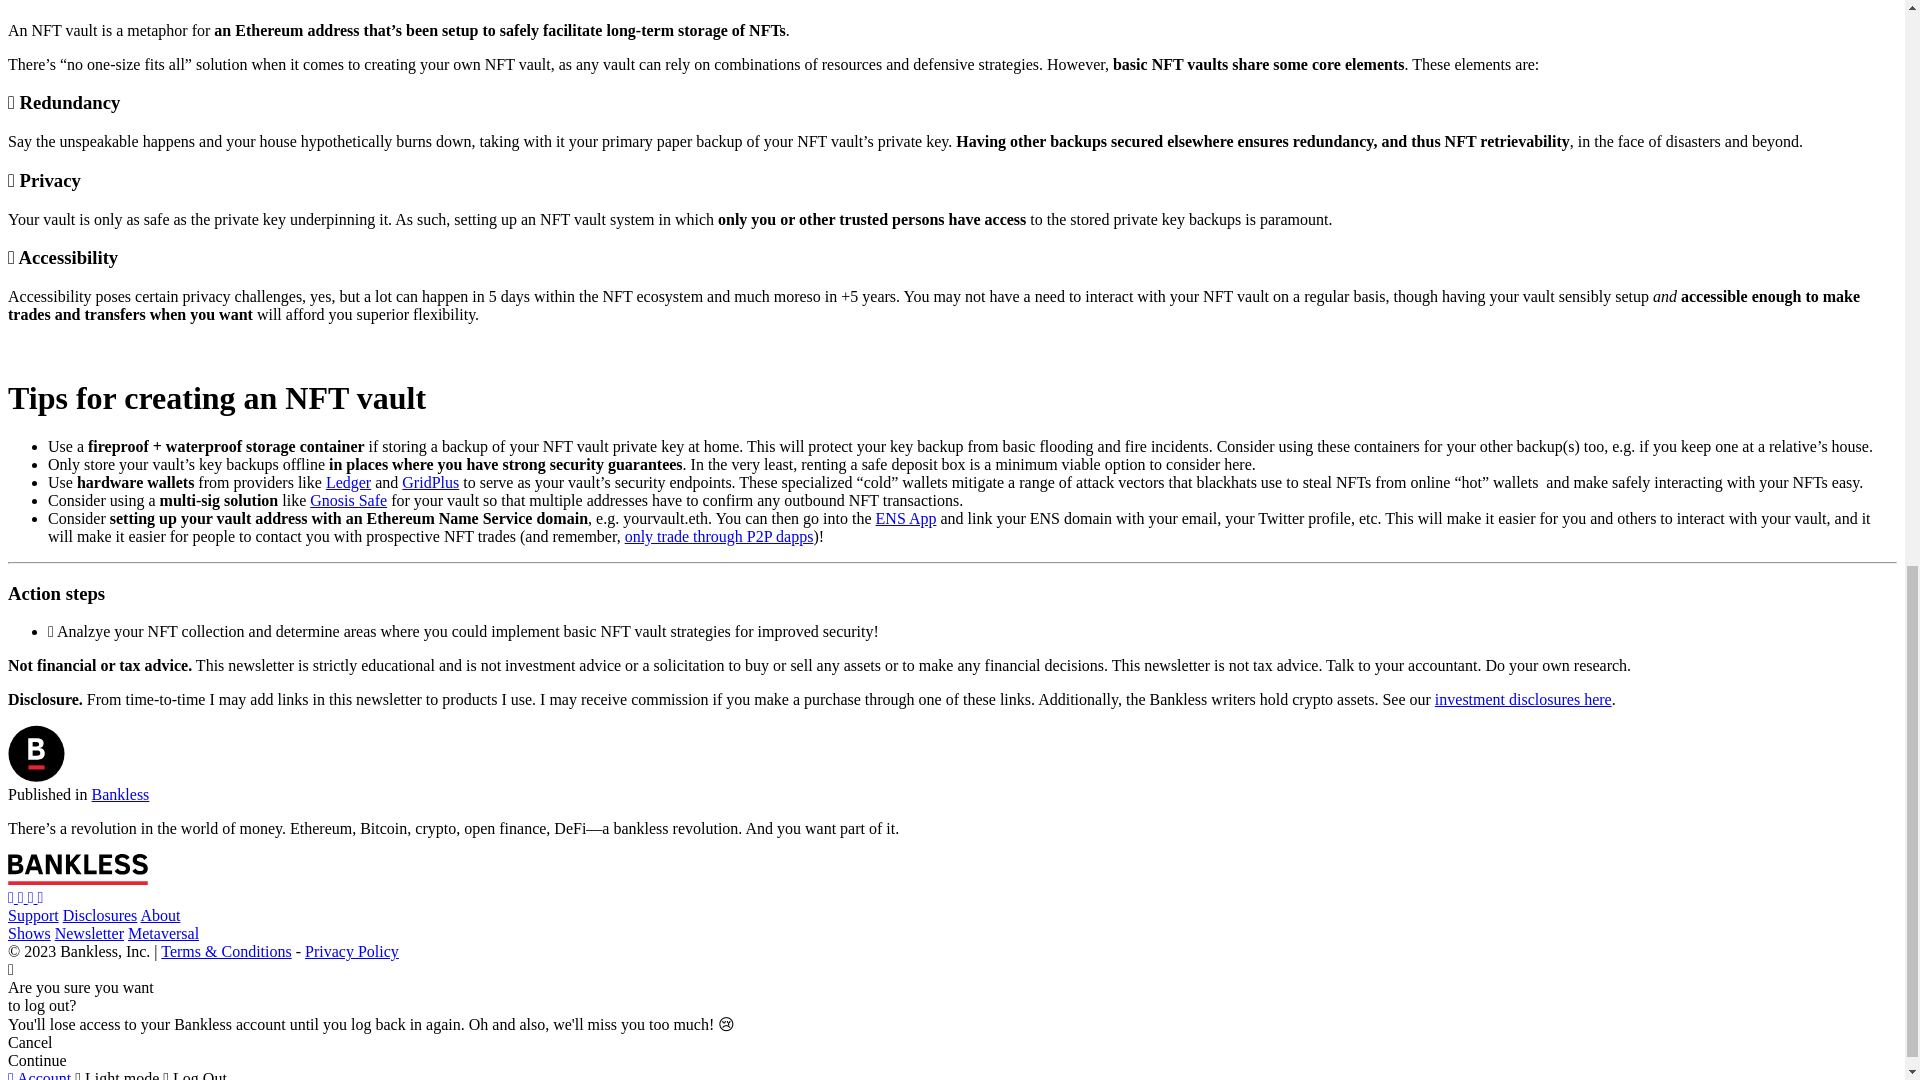  What do you see at coordinates (100, 916) in the screenshot?
I see `Disclosures` at bounding box center [100, 916].